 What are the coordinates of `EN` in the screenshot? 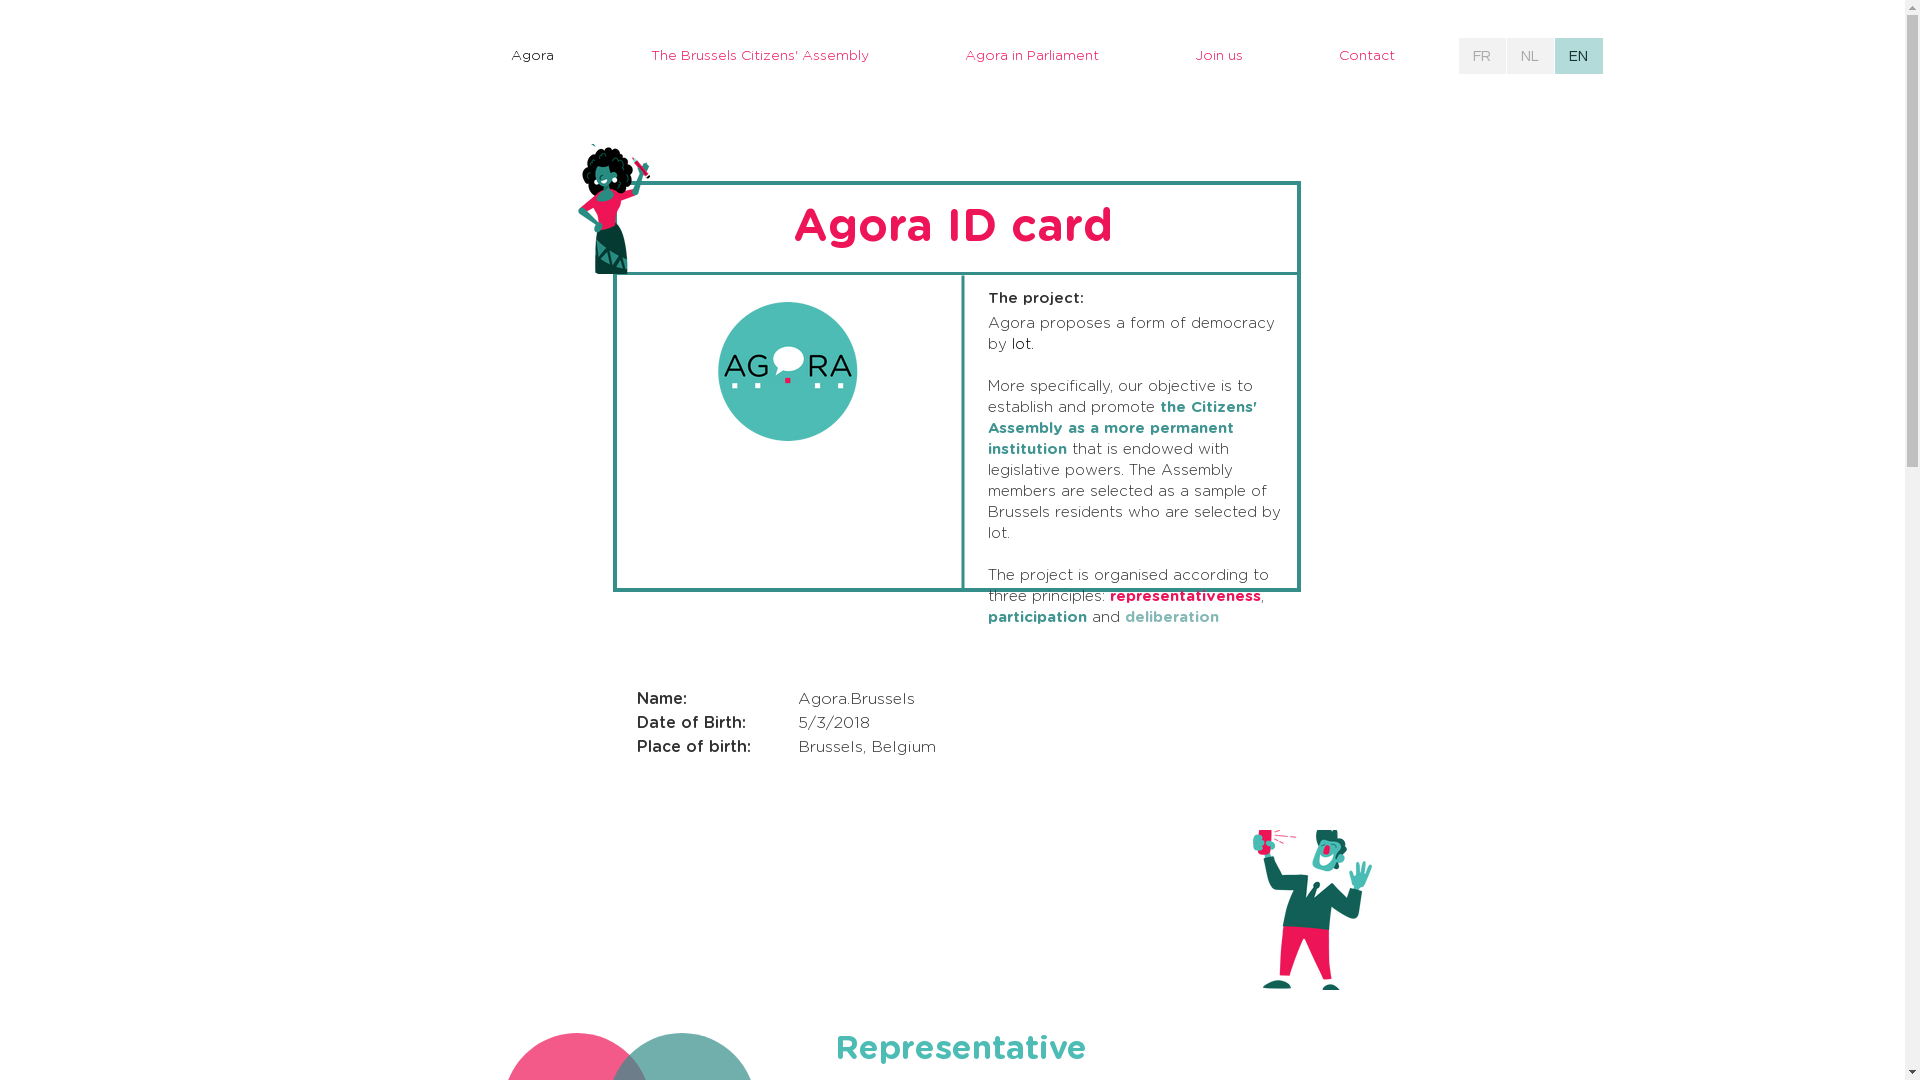 It's located at (1578, 56).